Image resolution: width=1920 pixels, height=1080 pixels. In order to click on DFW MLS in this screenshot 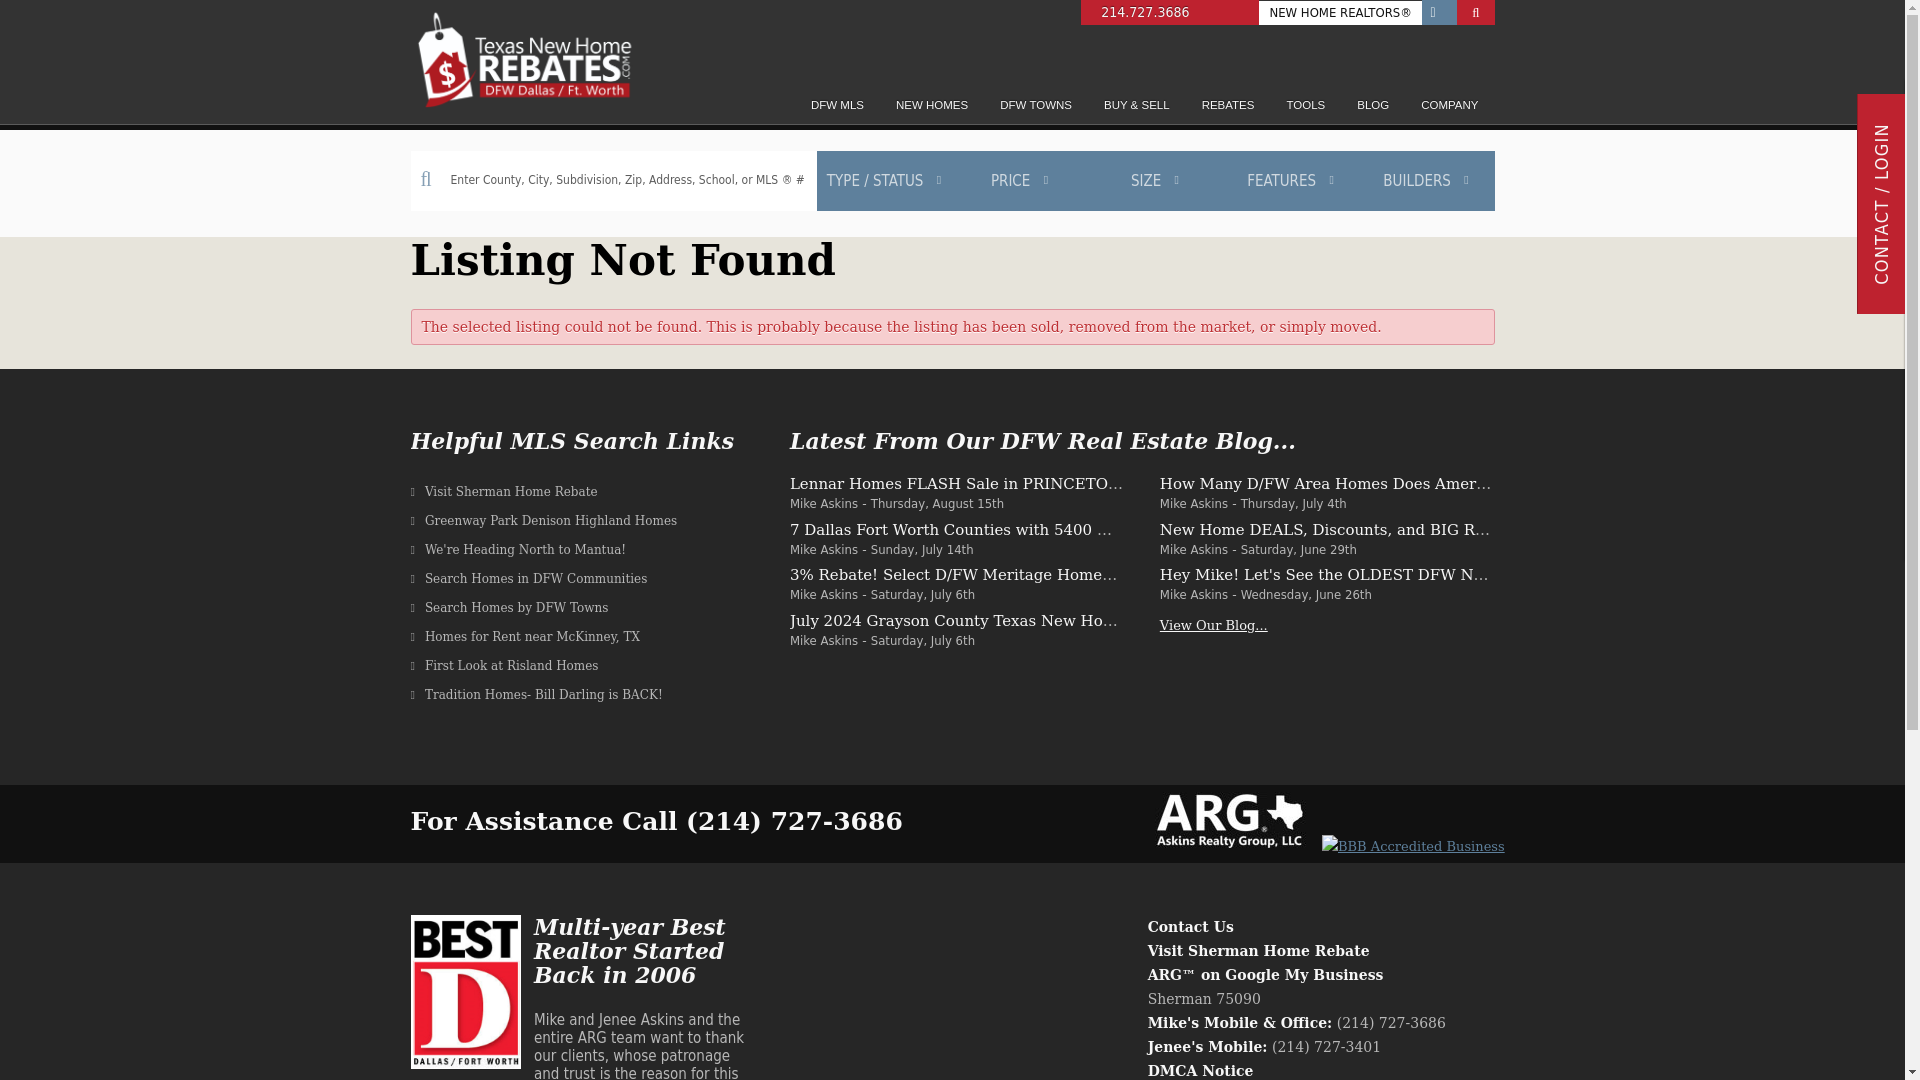, I will do `click(836, 104)`.